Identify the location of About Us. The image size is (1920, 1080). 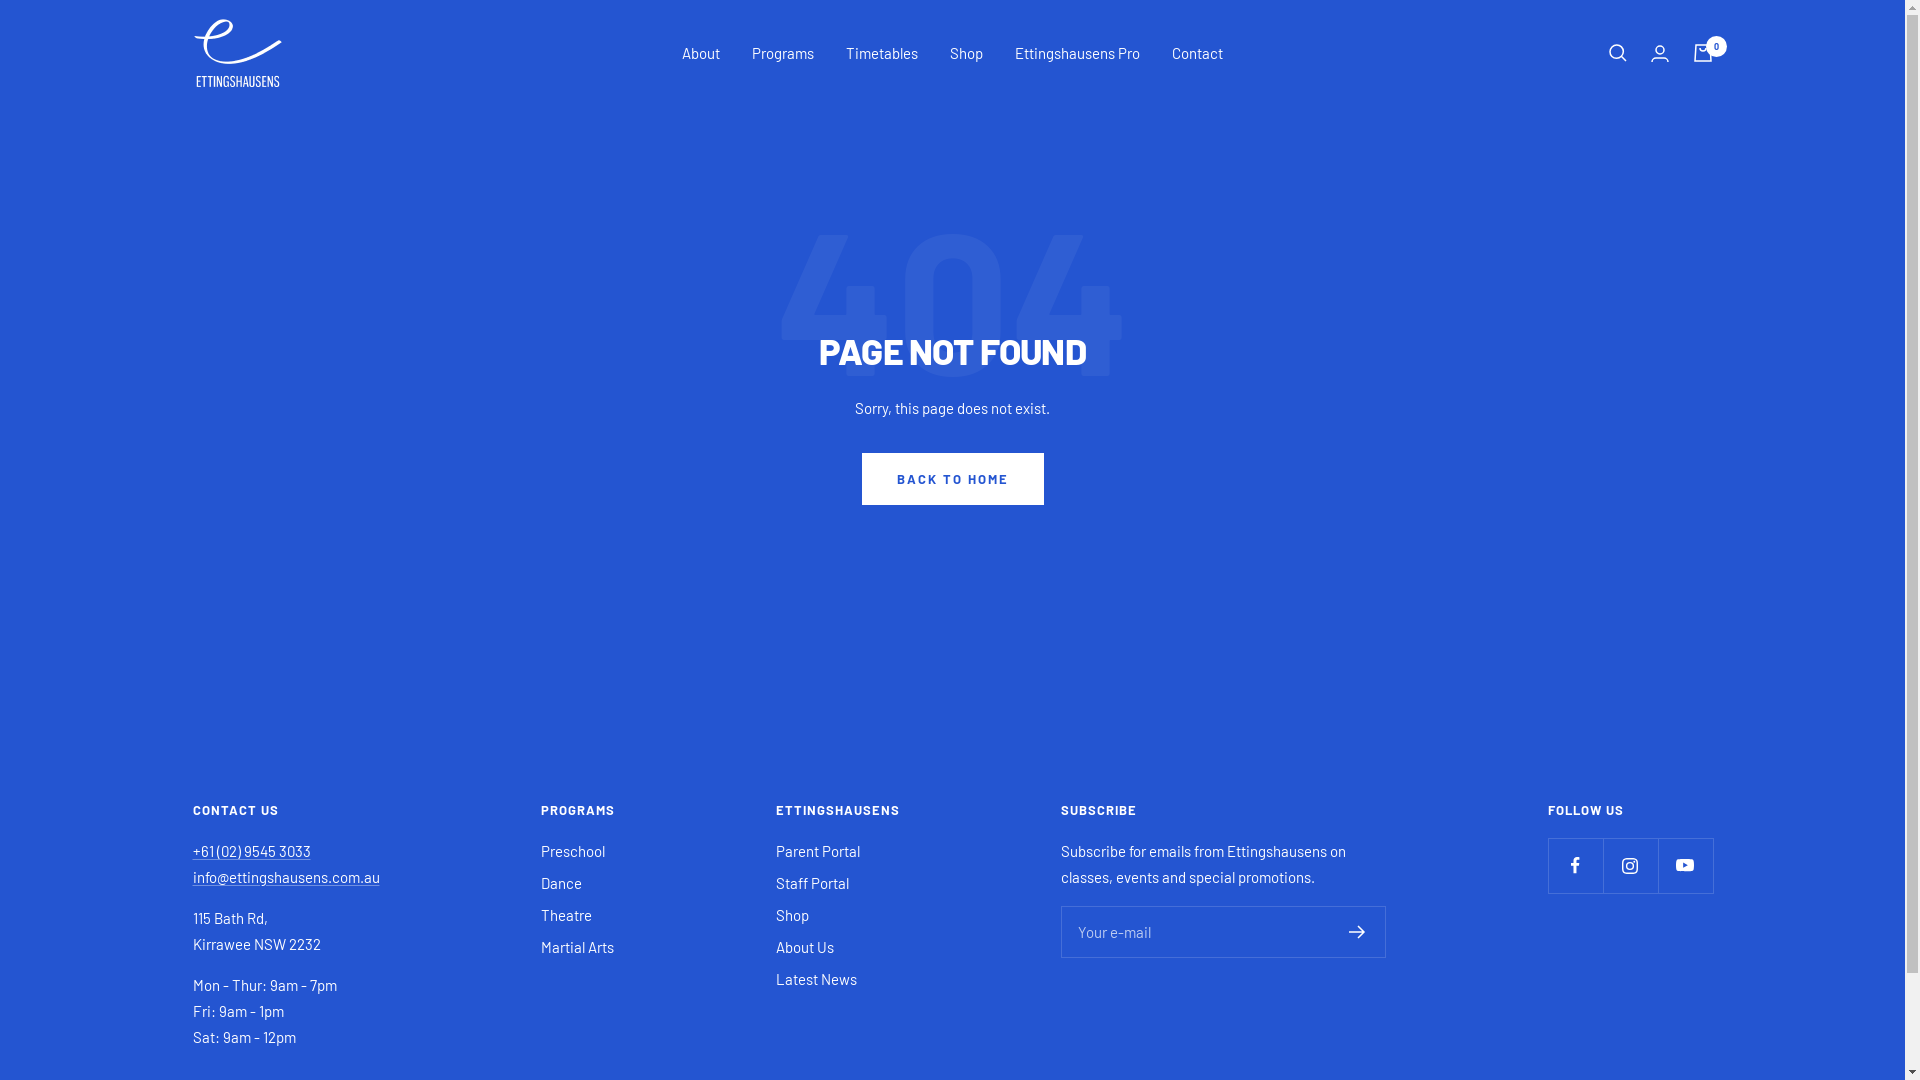
(805, 947).